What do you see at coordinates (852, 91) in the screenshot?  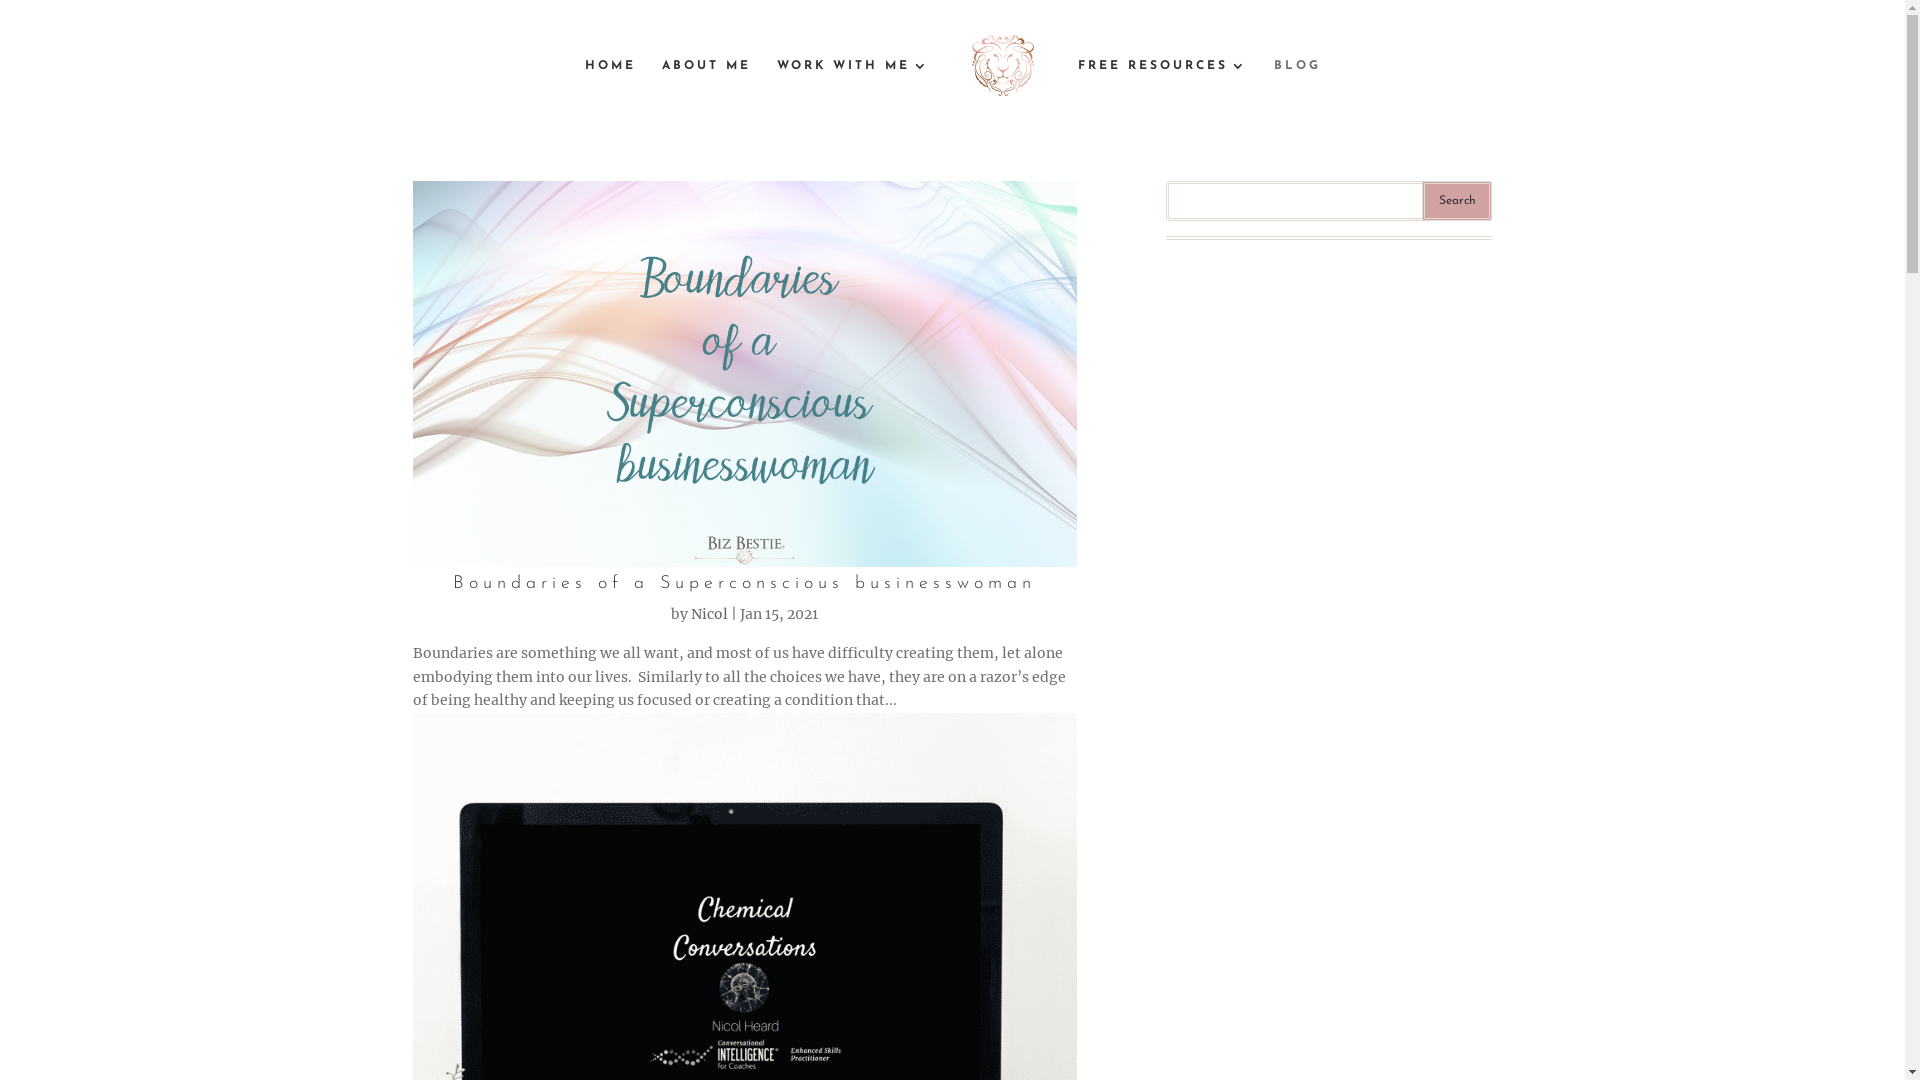 I see `WORK WITH ME` at bounding box center [852, 91].